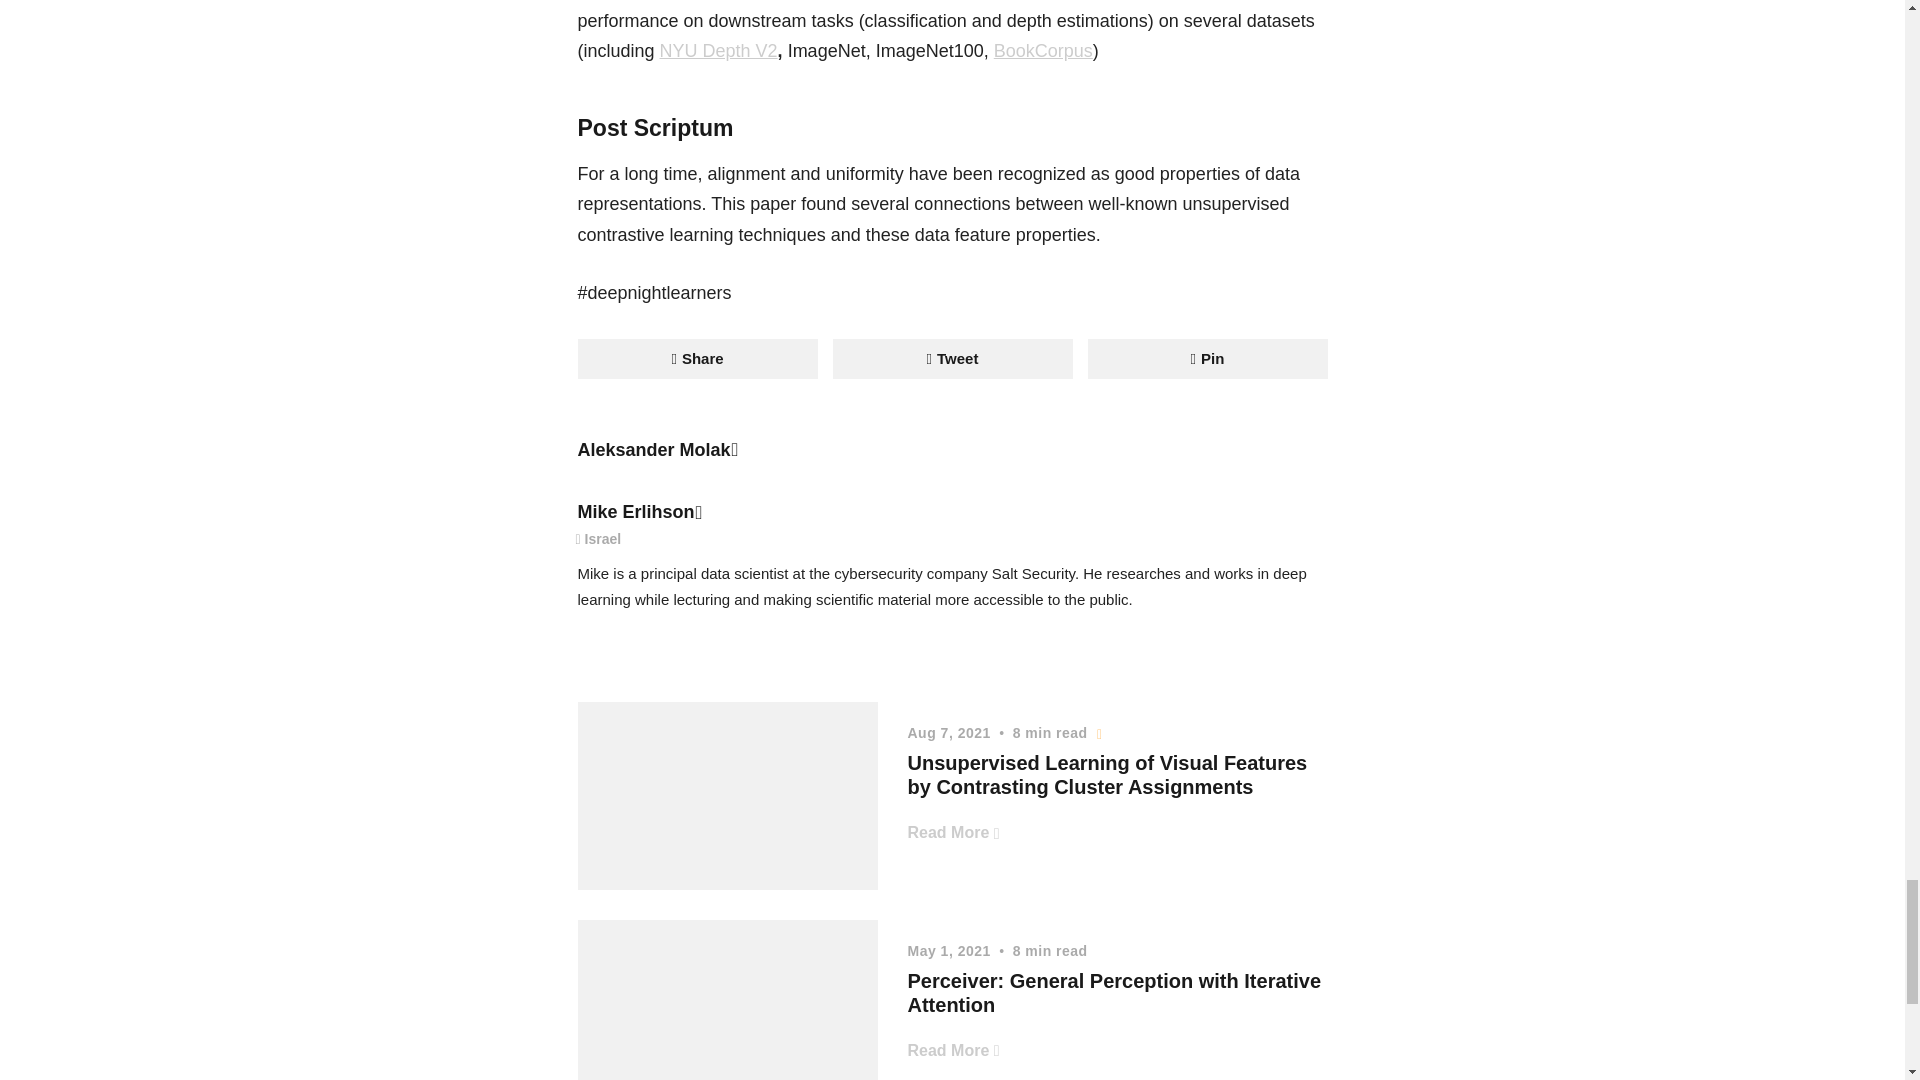  What do you see at coordinates (1043, 50) in the screenshot?
I see `BookCorpus` at bounding box center [1043, 50].